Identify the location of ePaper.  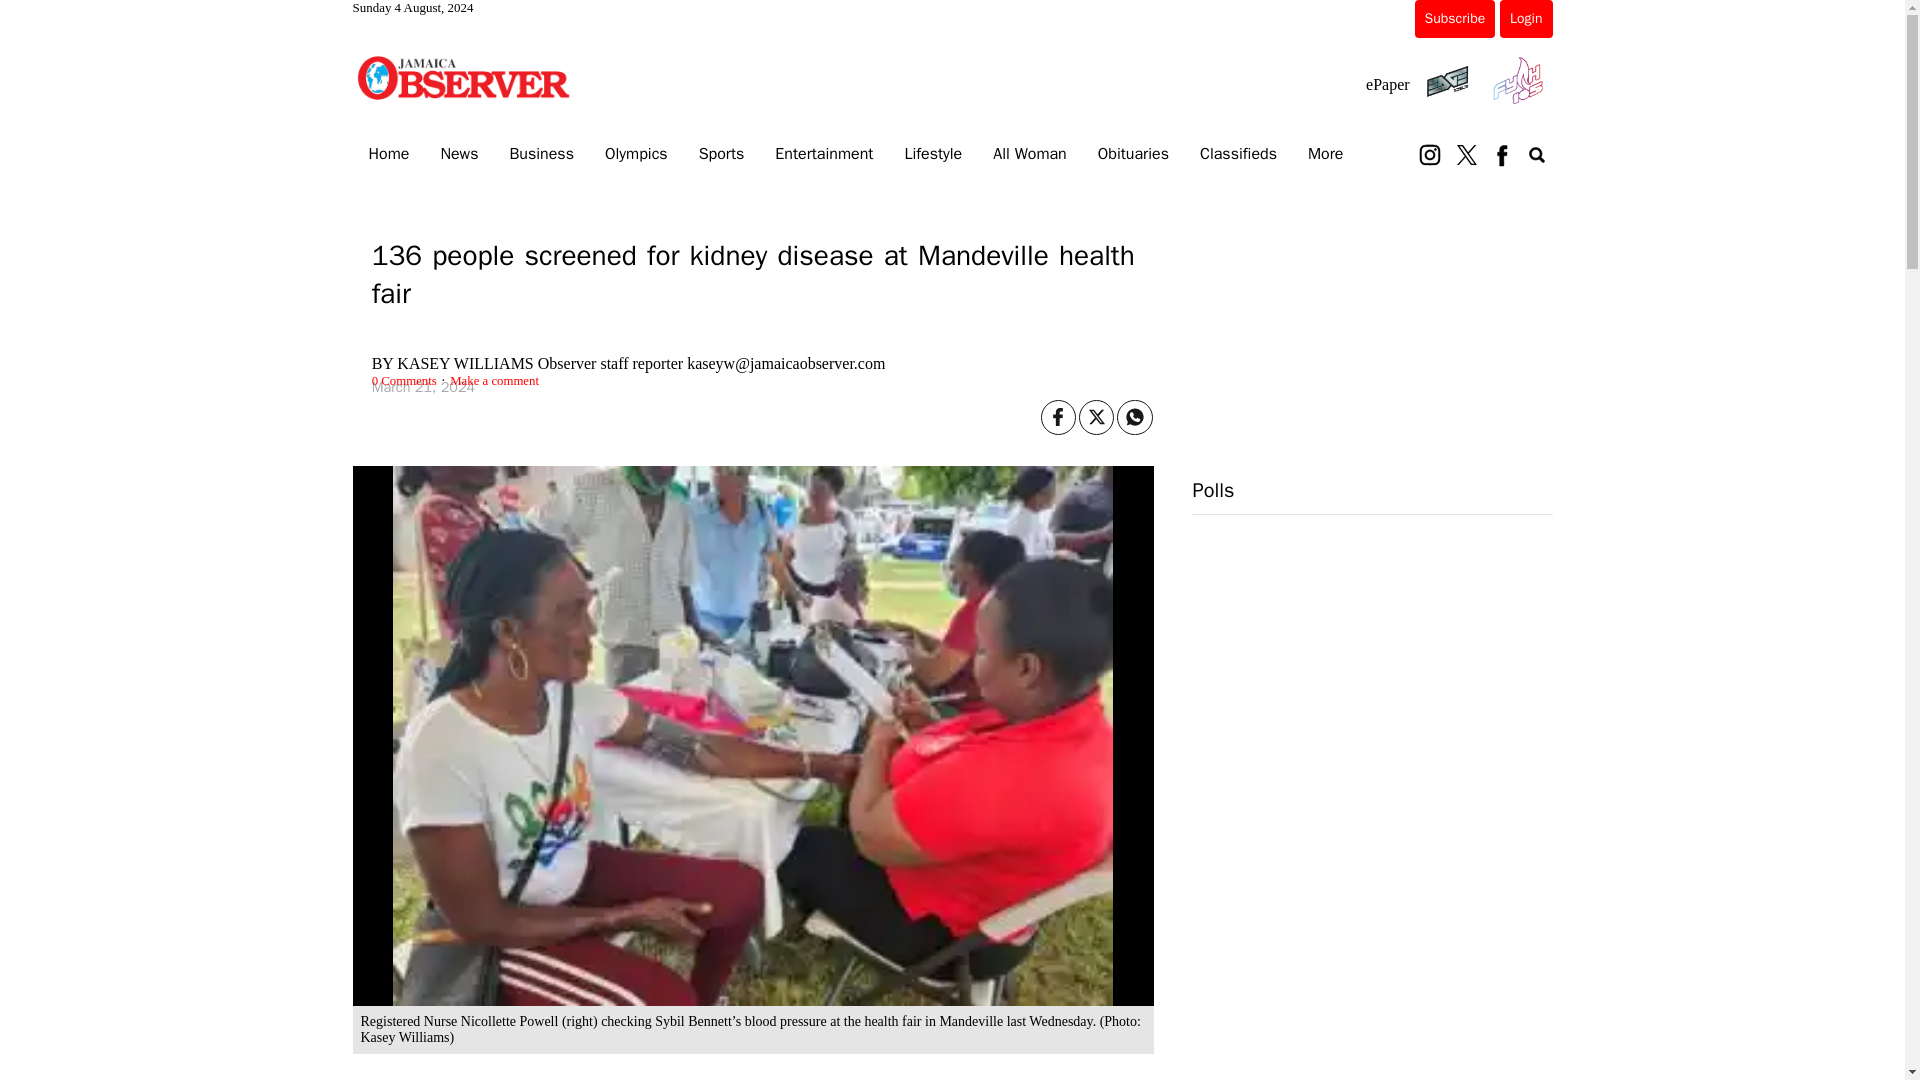
(1387, 84).